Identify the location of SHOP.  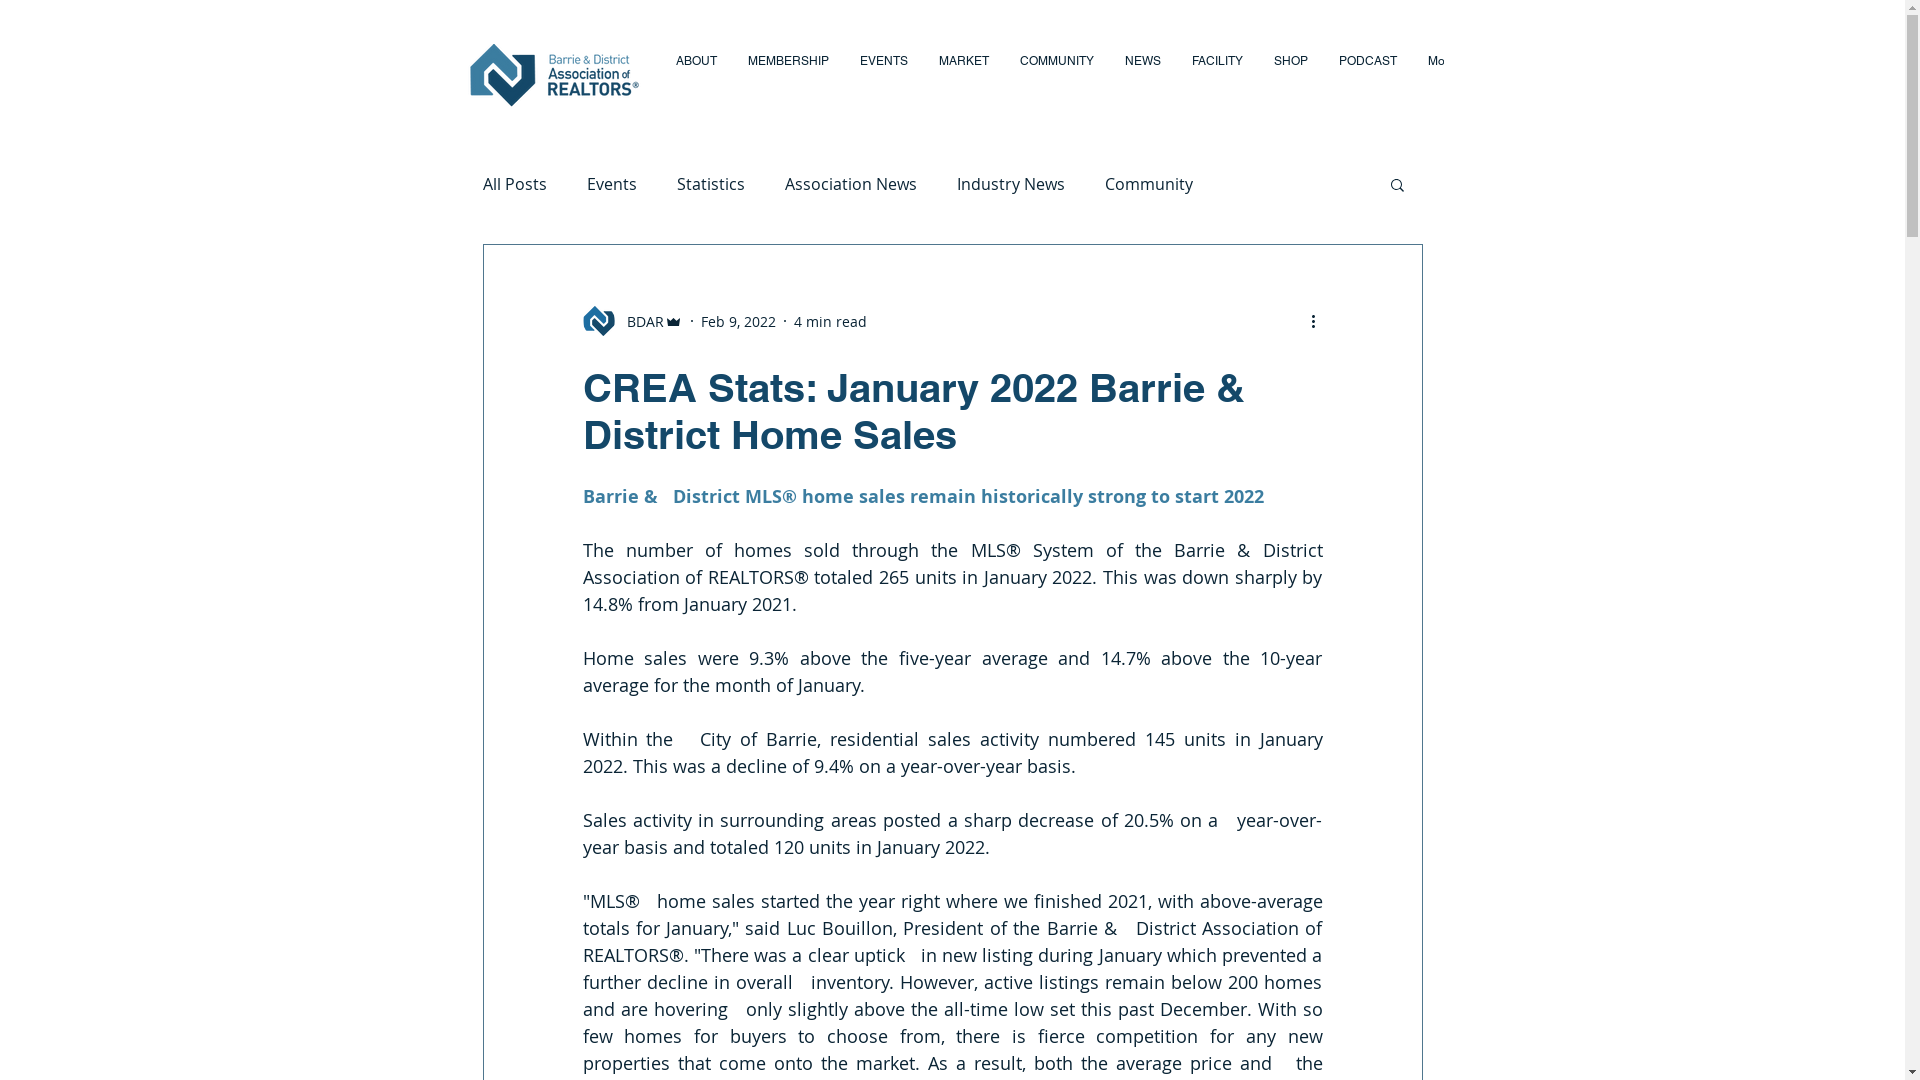
(1290, 78).